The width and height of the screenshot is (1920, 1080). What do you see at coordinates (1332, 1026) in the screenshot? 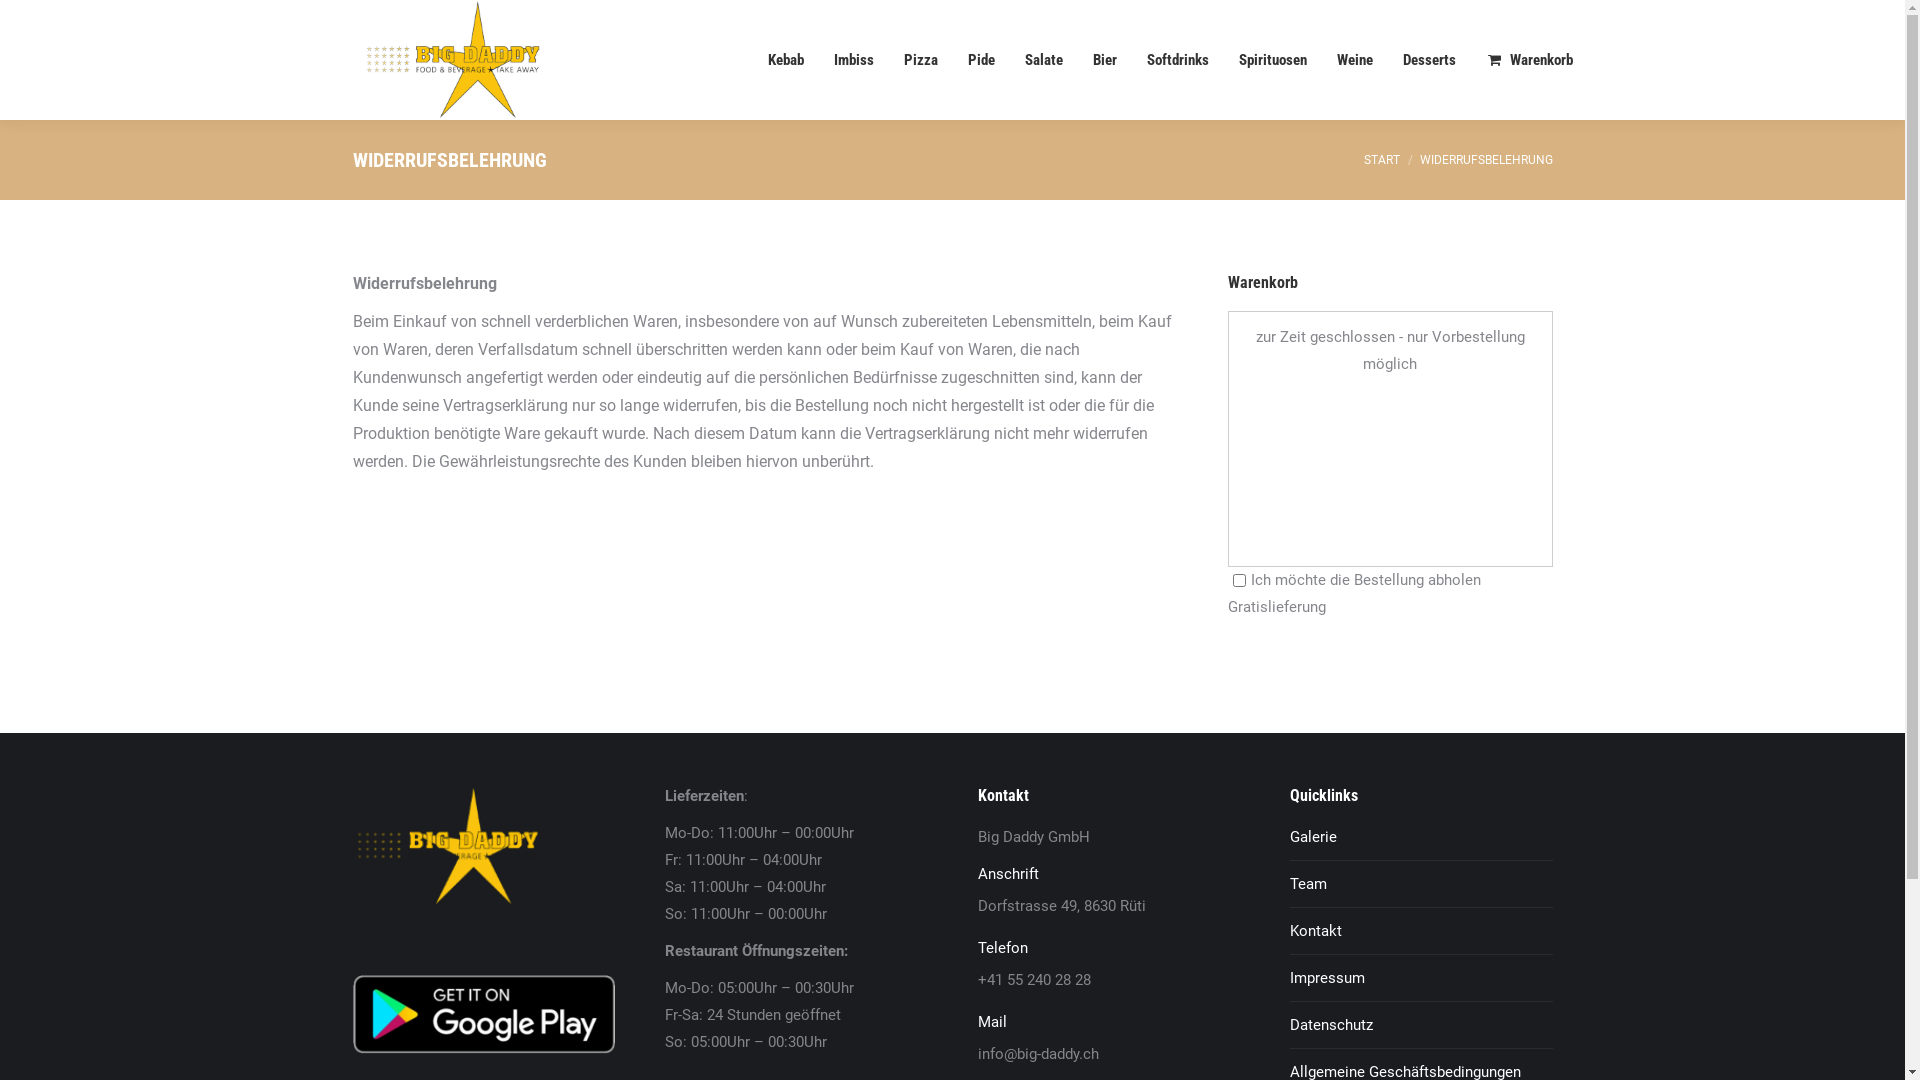
I see `Datenschutz` at bounding box center [1332, 1026].